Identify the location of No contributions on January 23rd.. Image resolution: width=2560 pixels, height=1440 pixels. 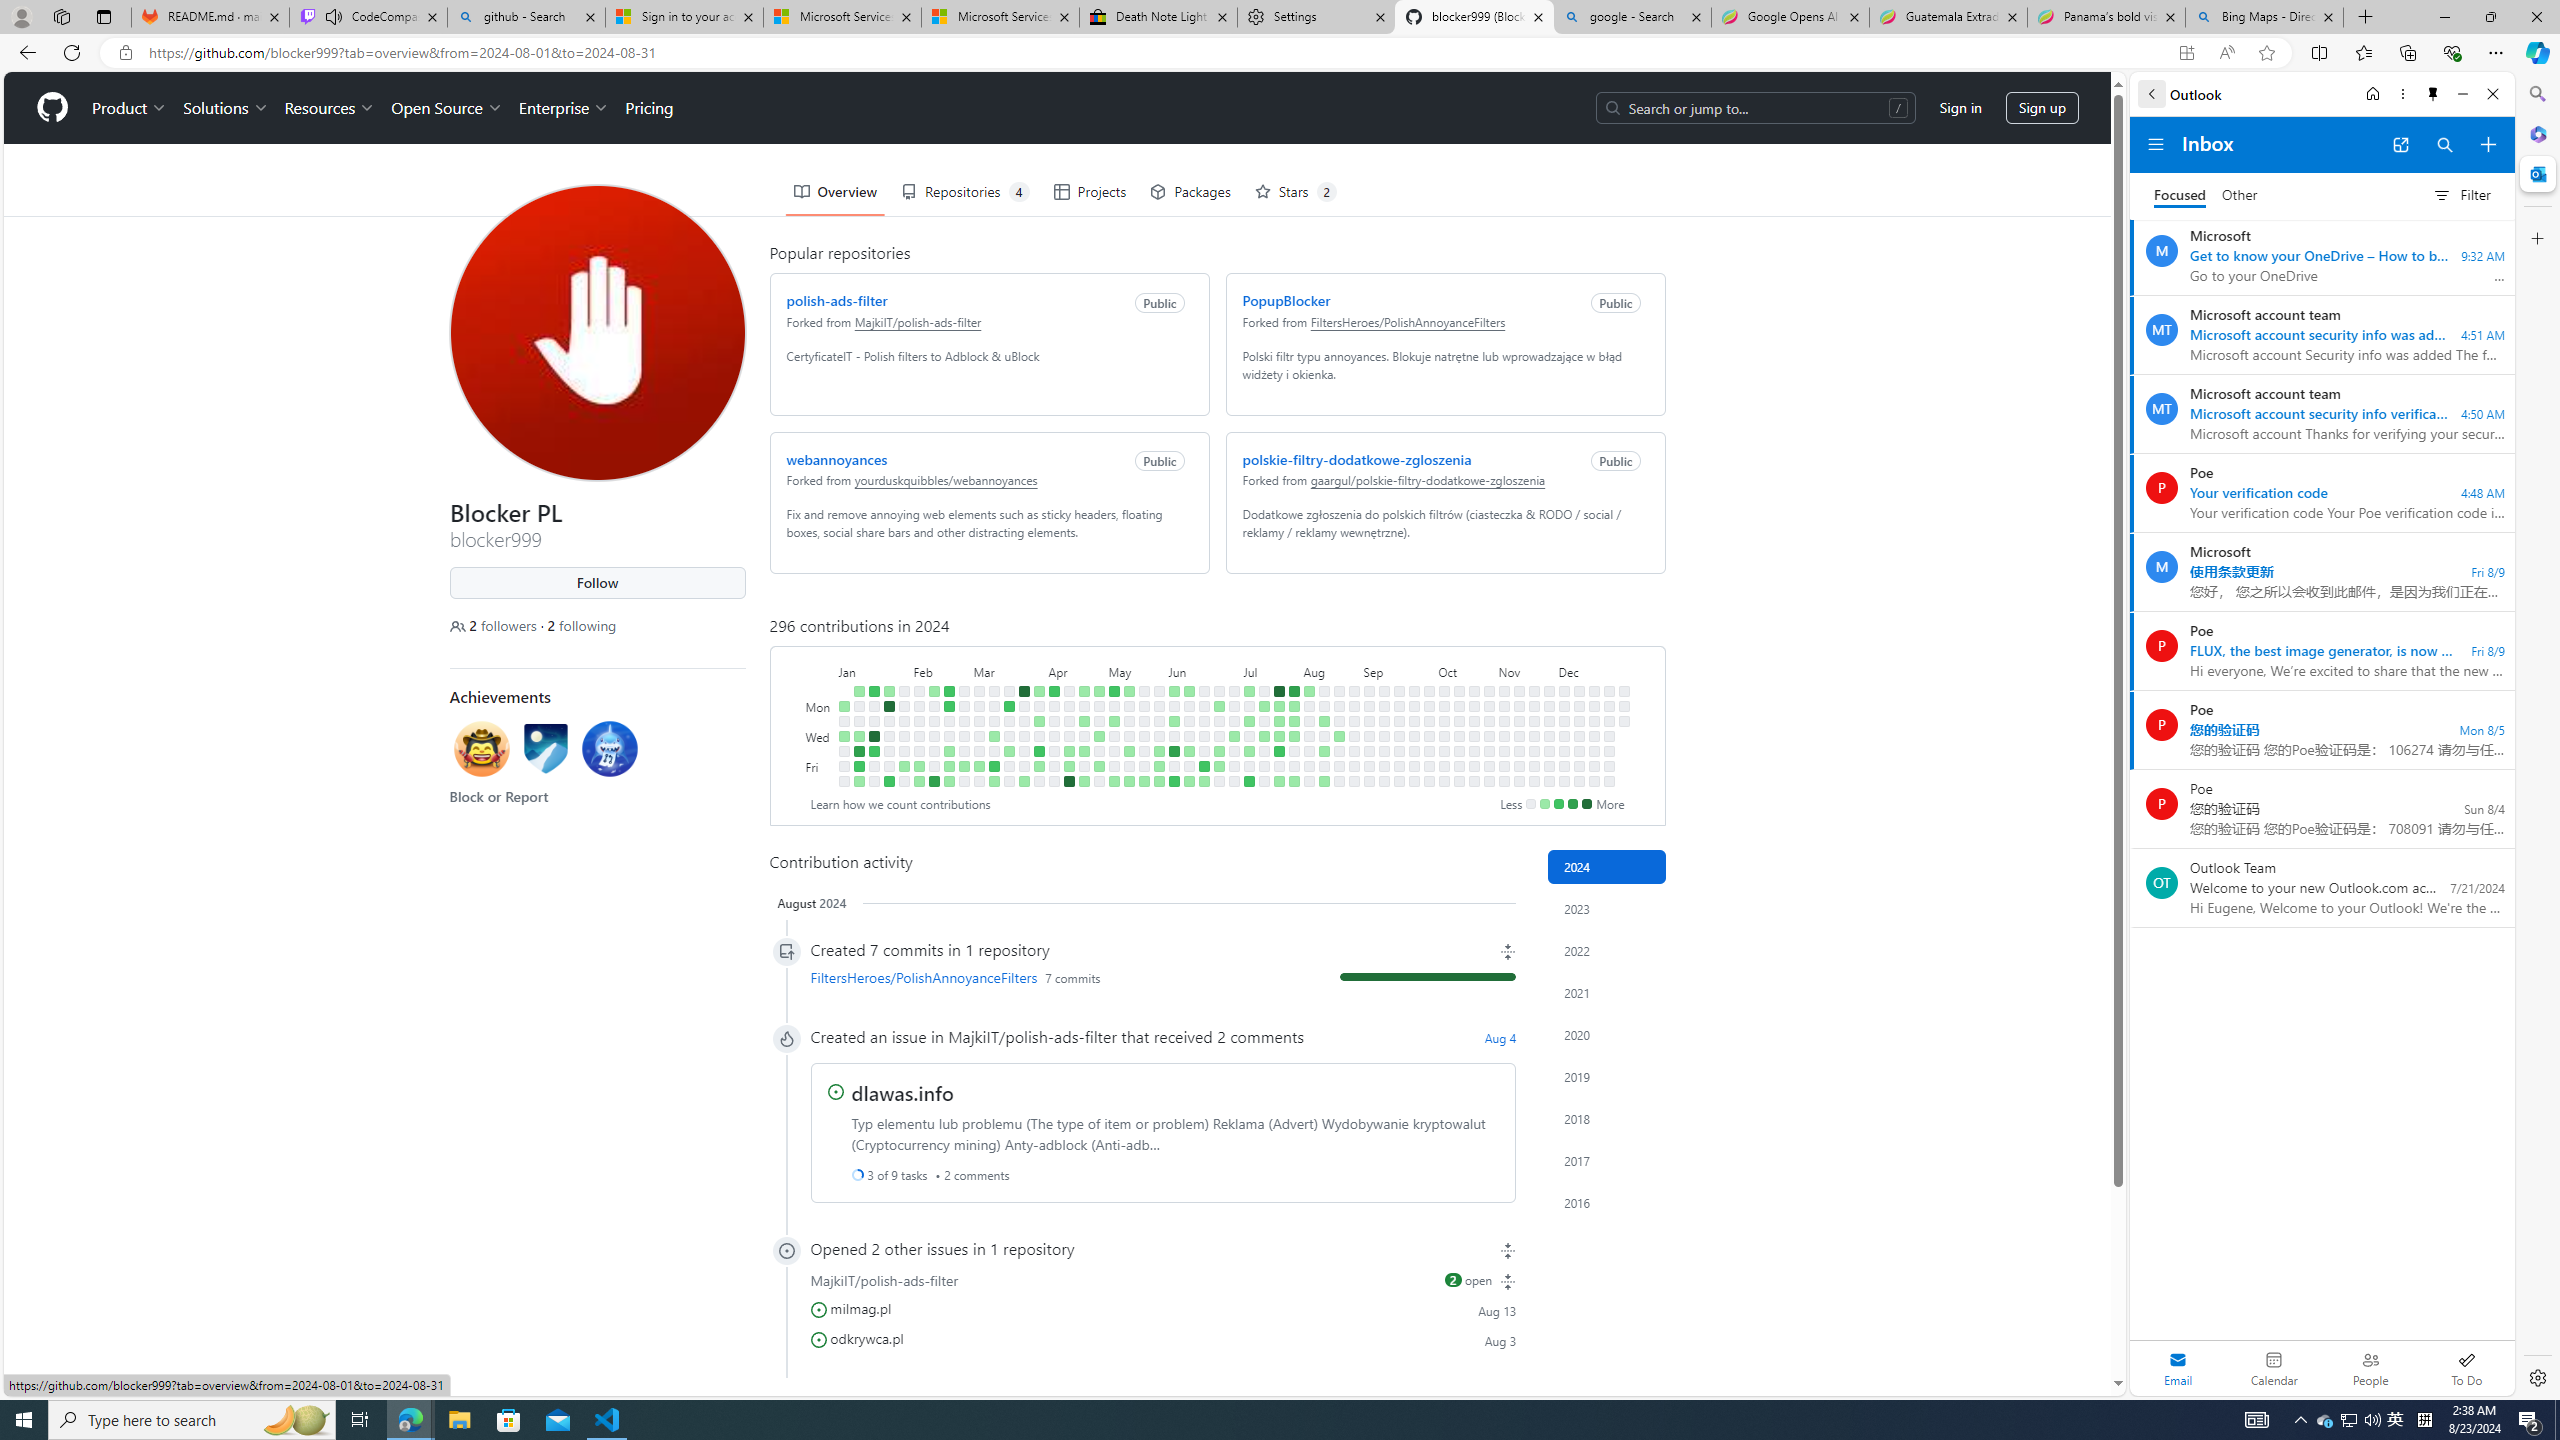
(890, 721).